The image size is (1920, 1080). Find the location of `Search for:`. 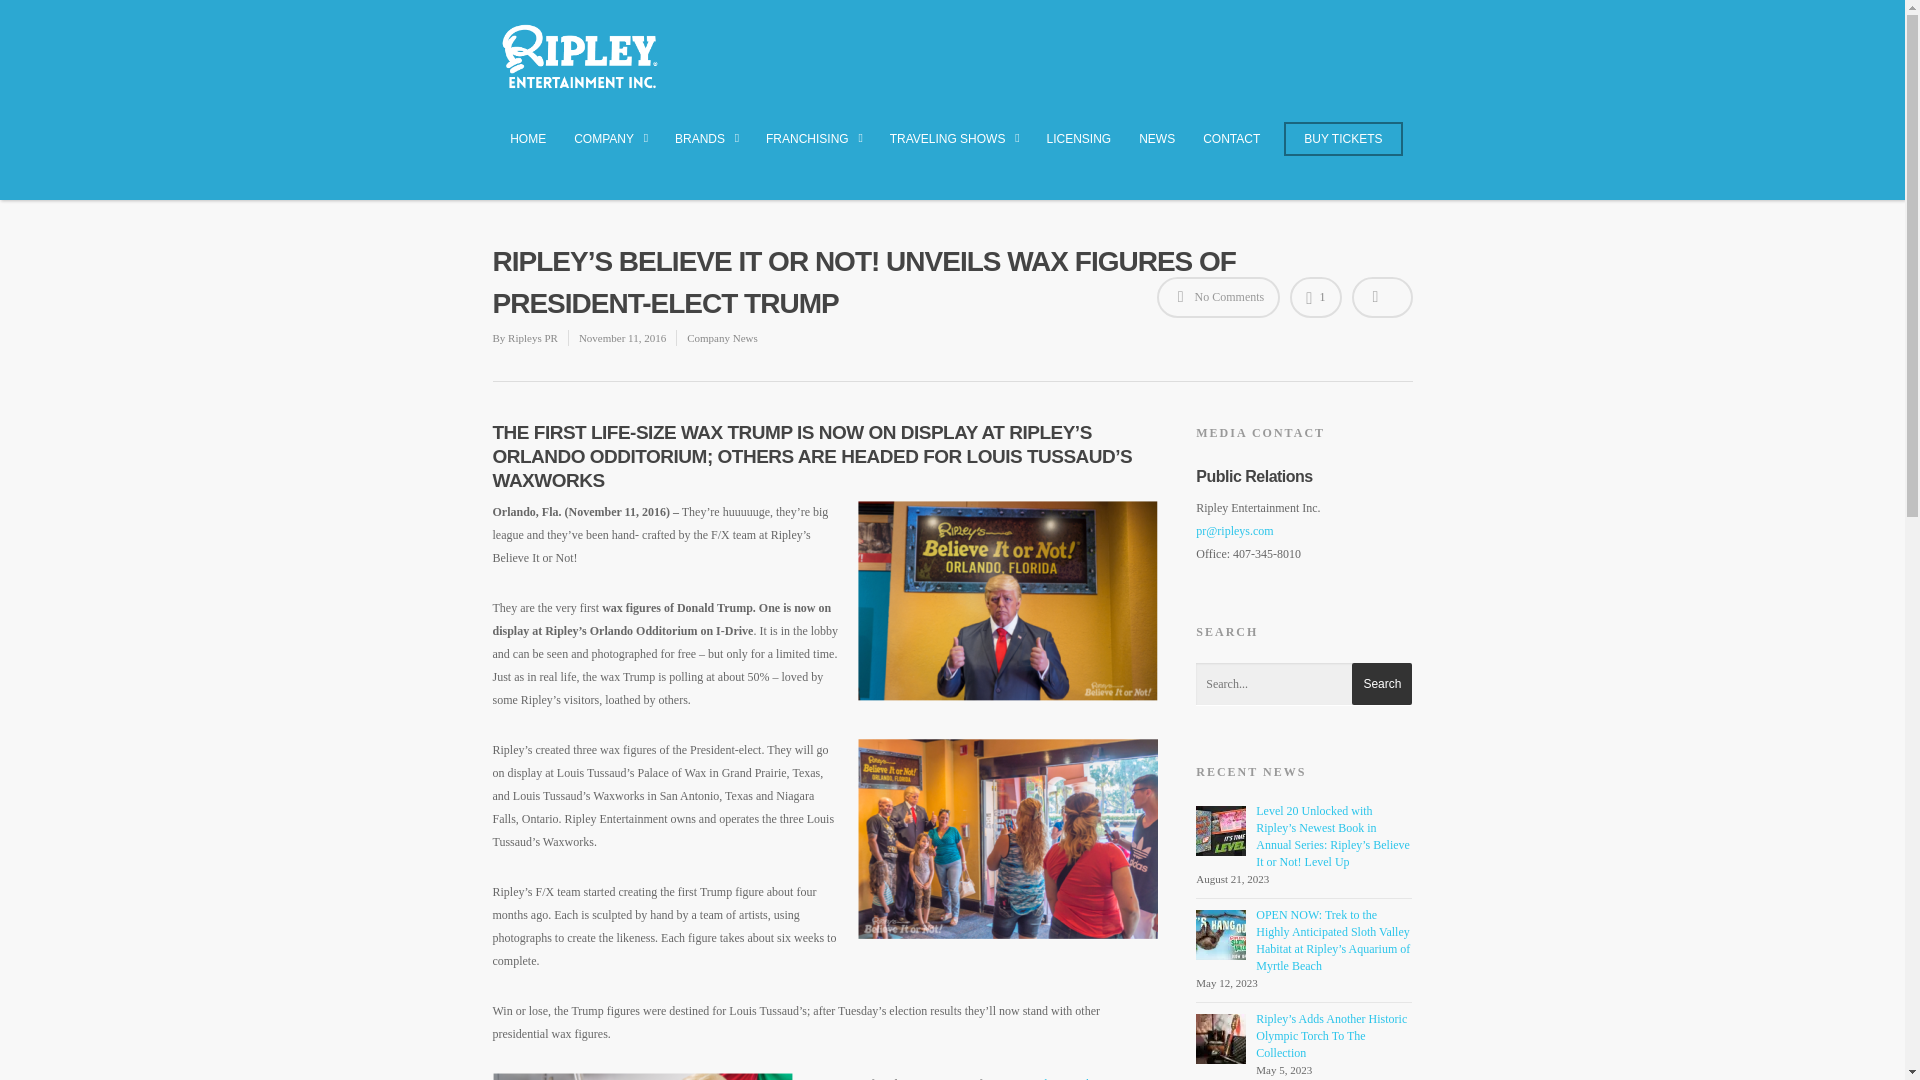

Search for: is located at coordinates (1304, 684).